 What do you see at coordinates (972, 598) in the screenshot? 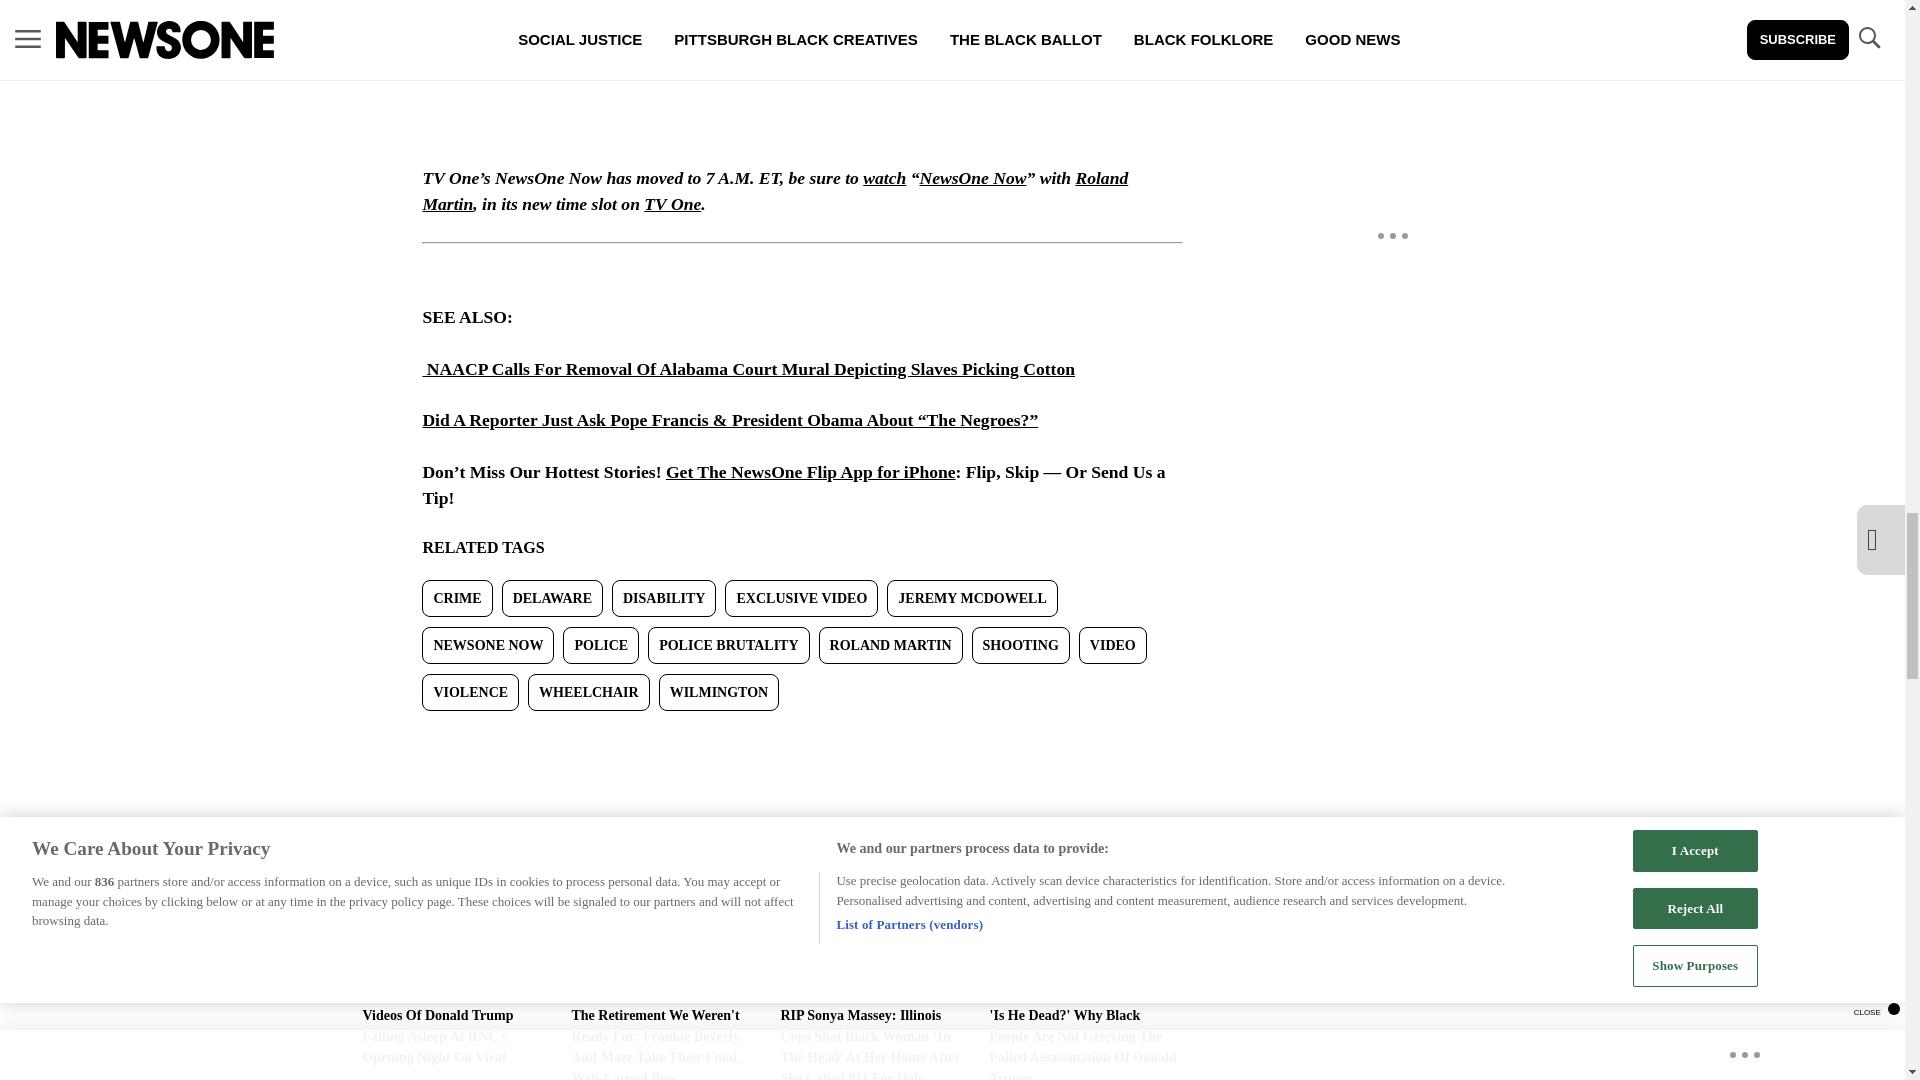
I see `JEREMY MCDOWELL` at bounding box center [972, 598].